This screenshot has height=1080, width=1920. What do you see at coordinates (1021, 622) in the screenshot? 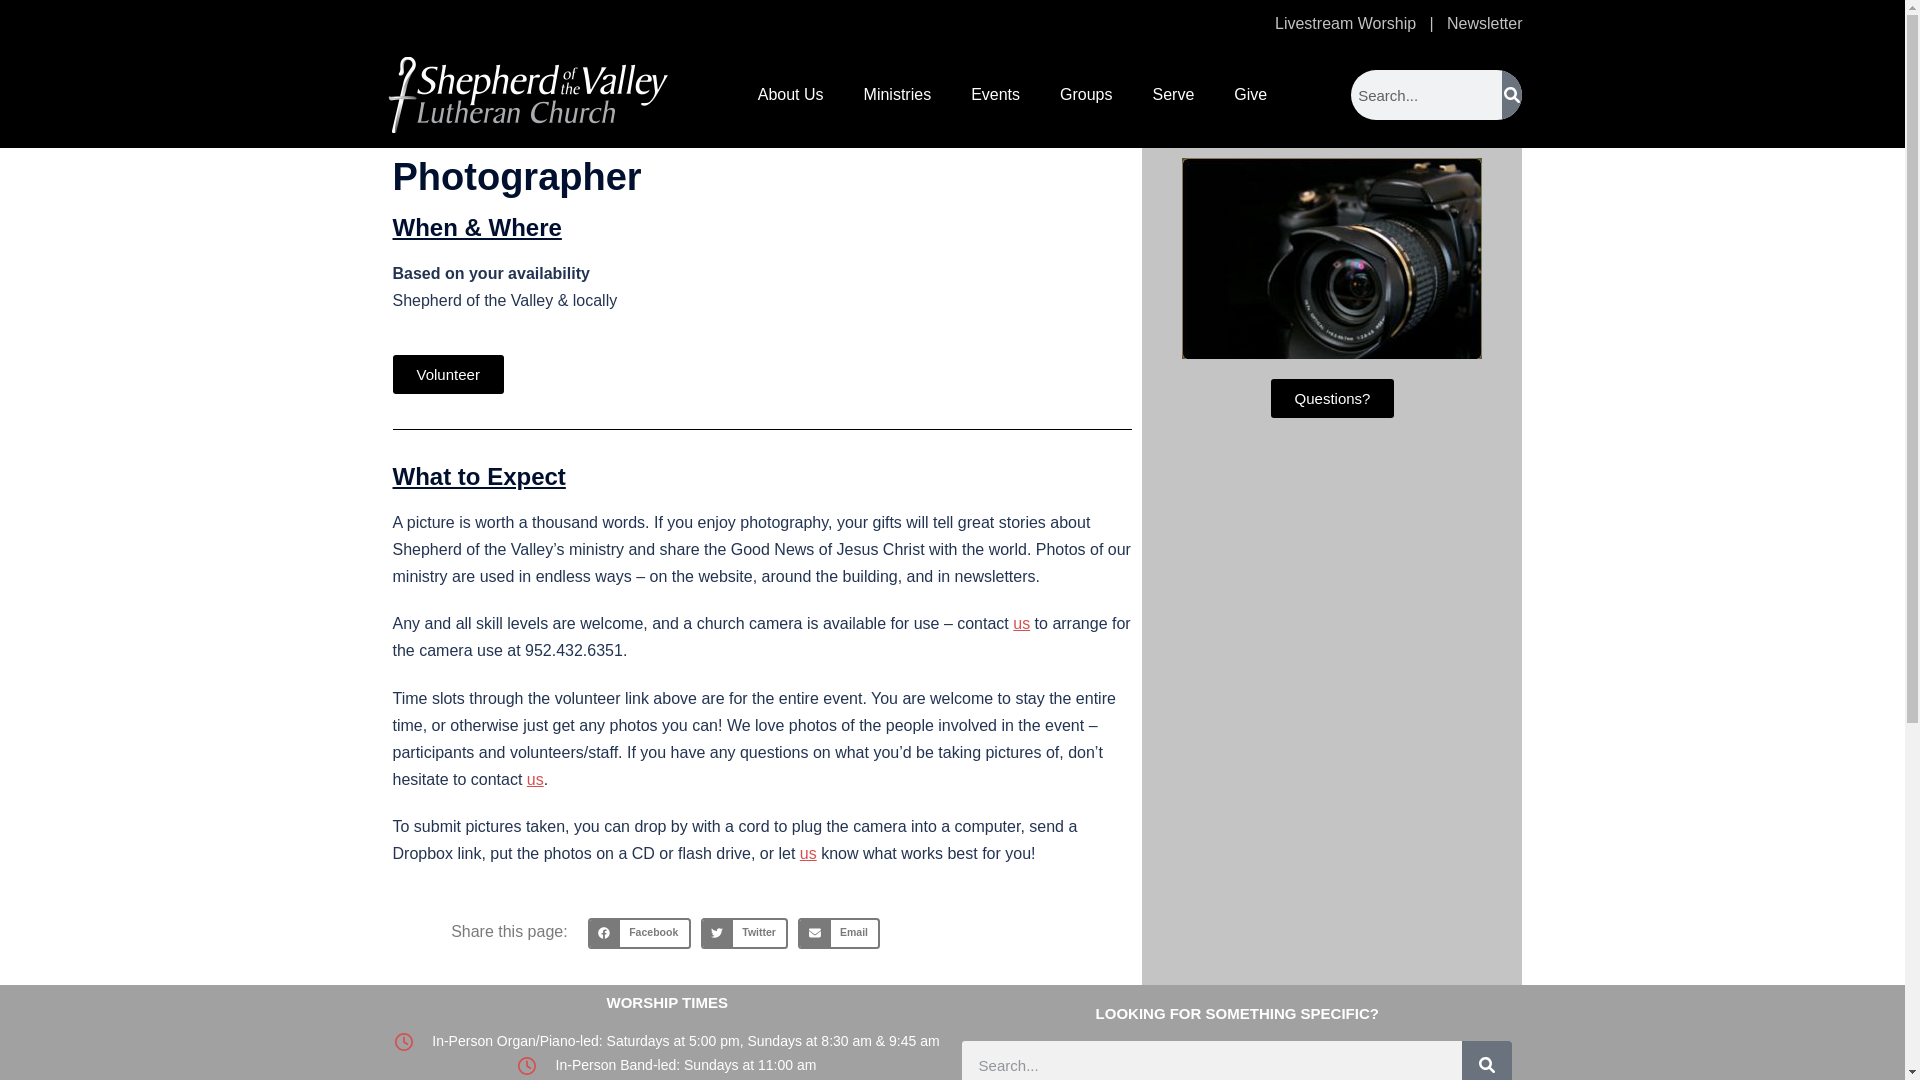
I see `us` at bounding box center [1021, 622].